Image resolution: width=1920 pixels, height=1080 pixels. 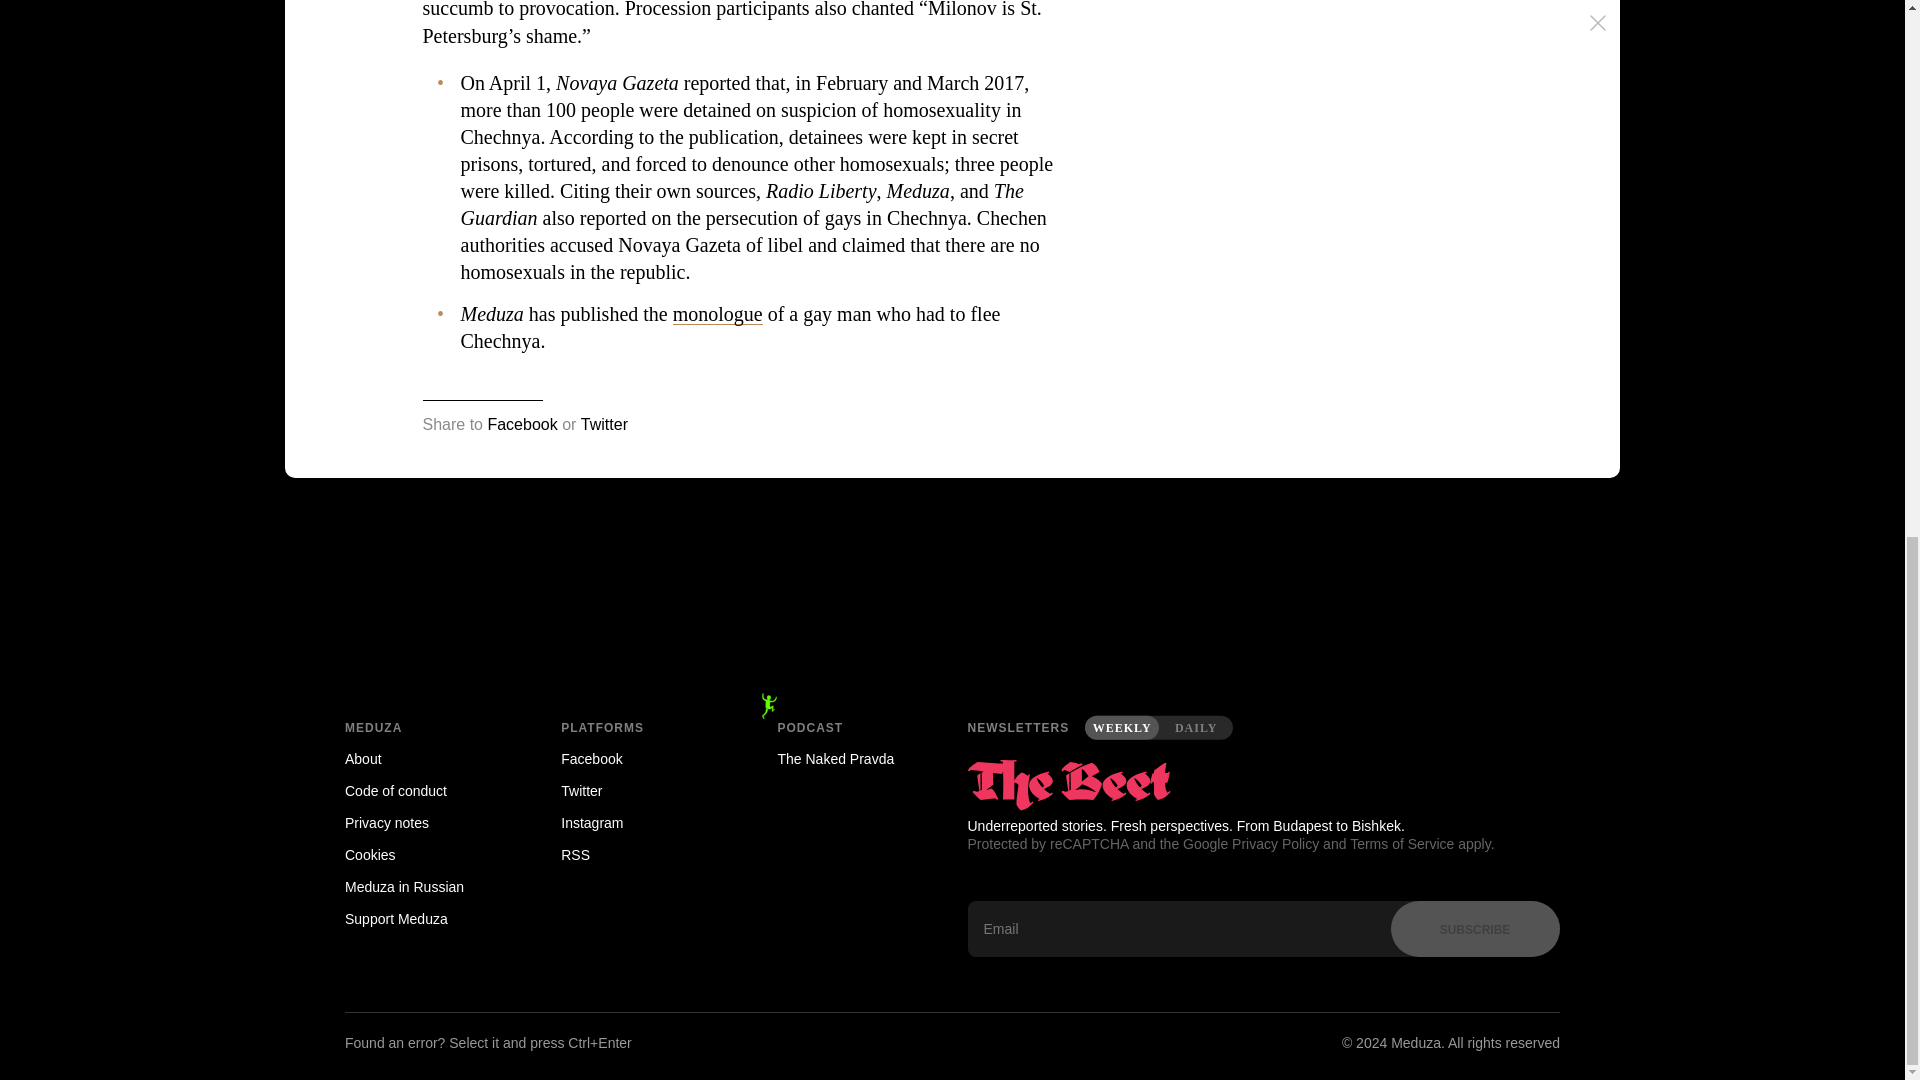 I want to click on The Naked Pravda, so click(x=858, y=759).